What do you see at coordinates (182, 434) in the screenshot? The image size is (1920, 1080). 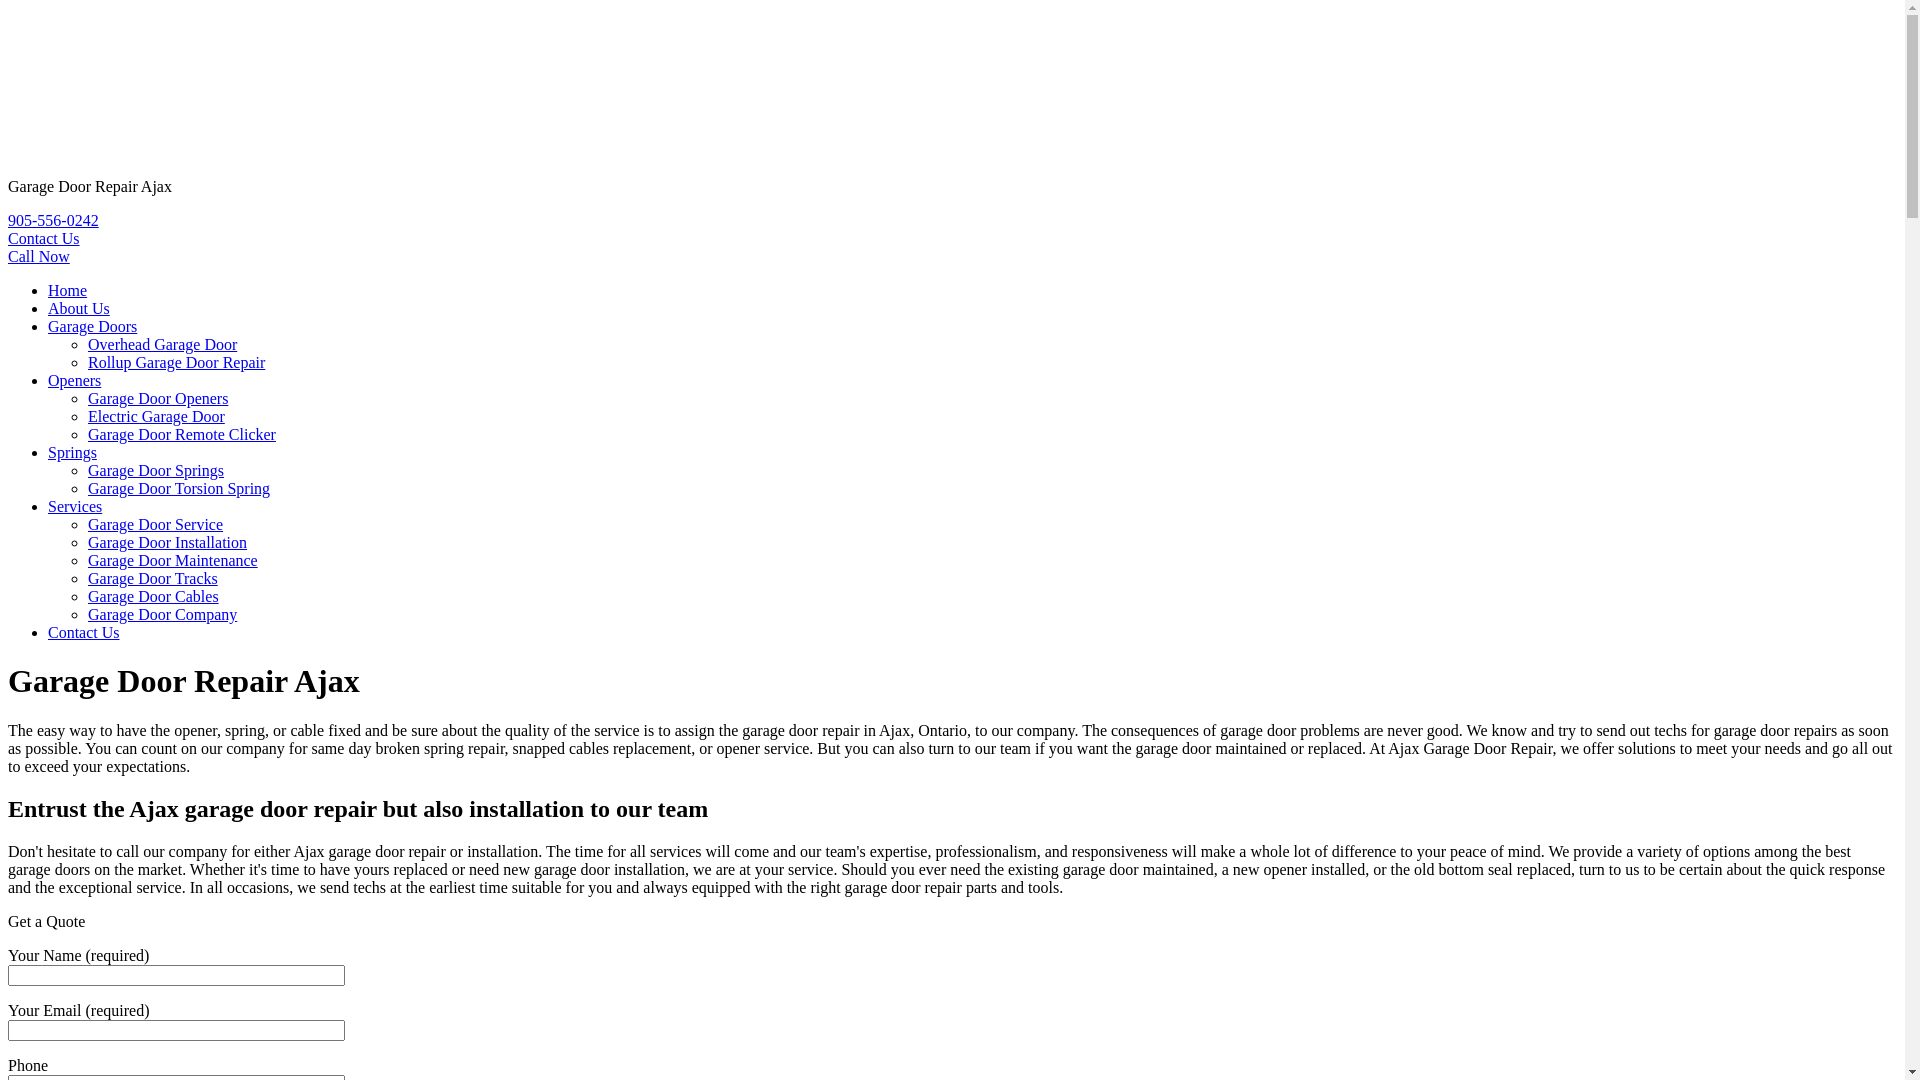 I see `Garage Door Remote Clicker` at bounding box center [182, 434].